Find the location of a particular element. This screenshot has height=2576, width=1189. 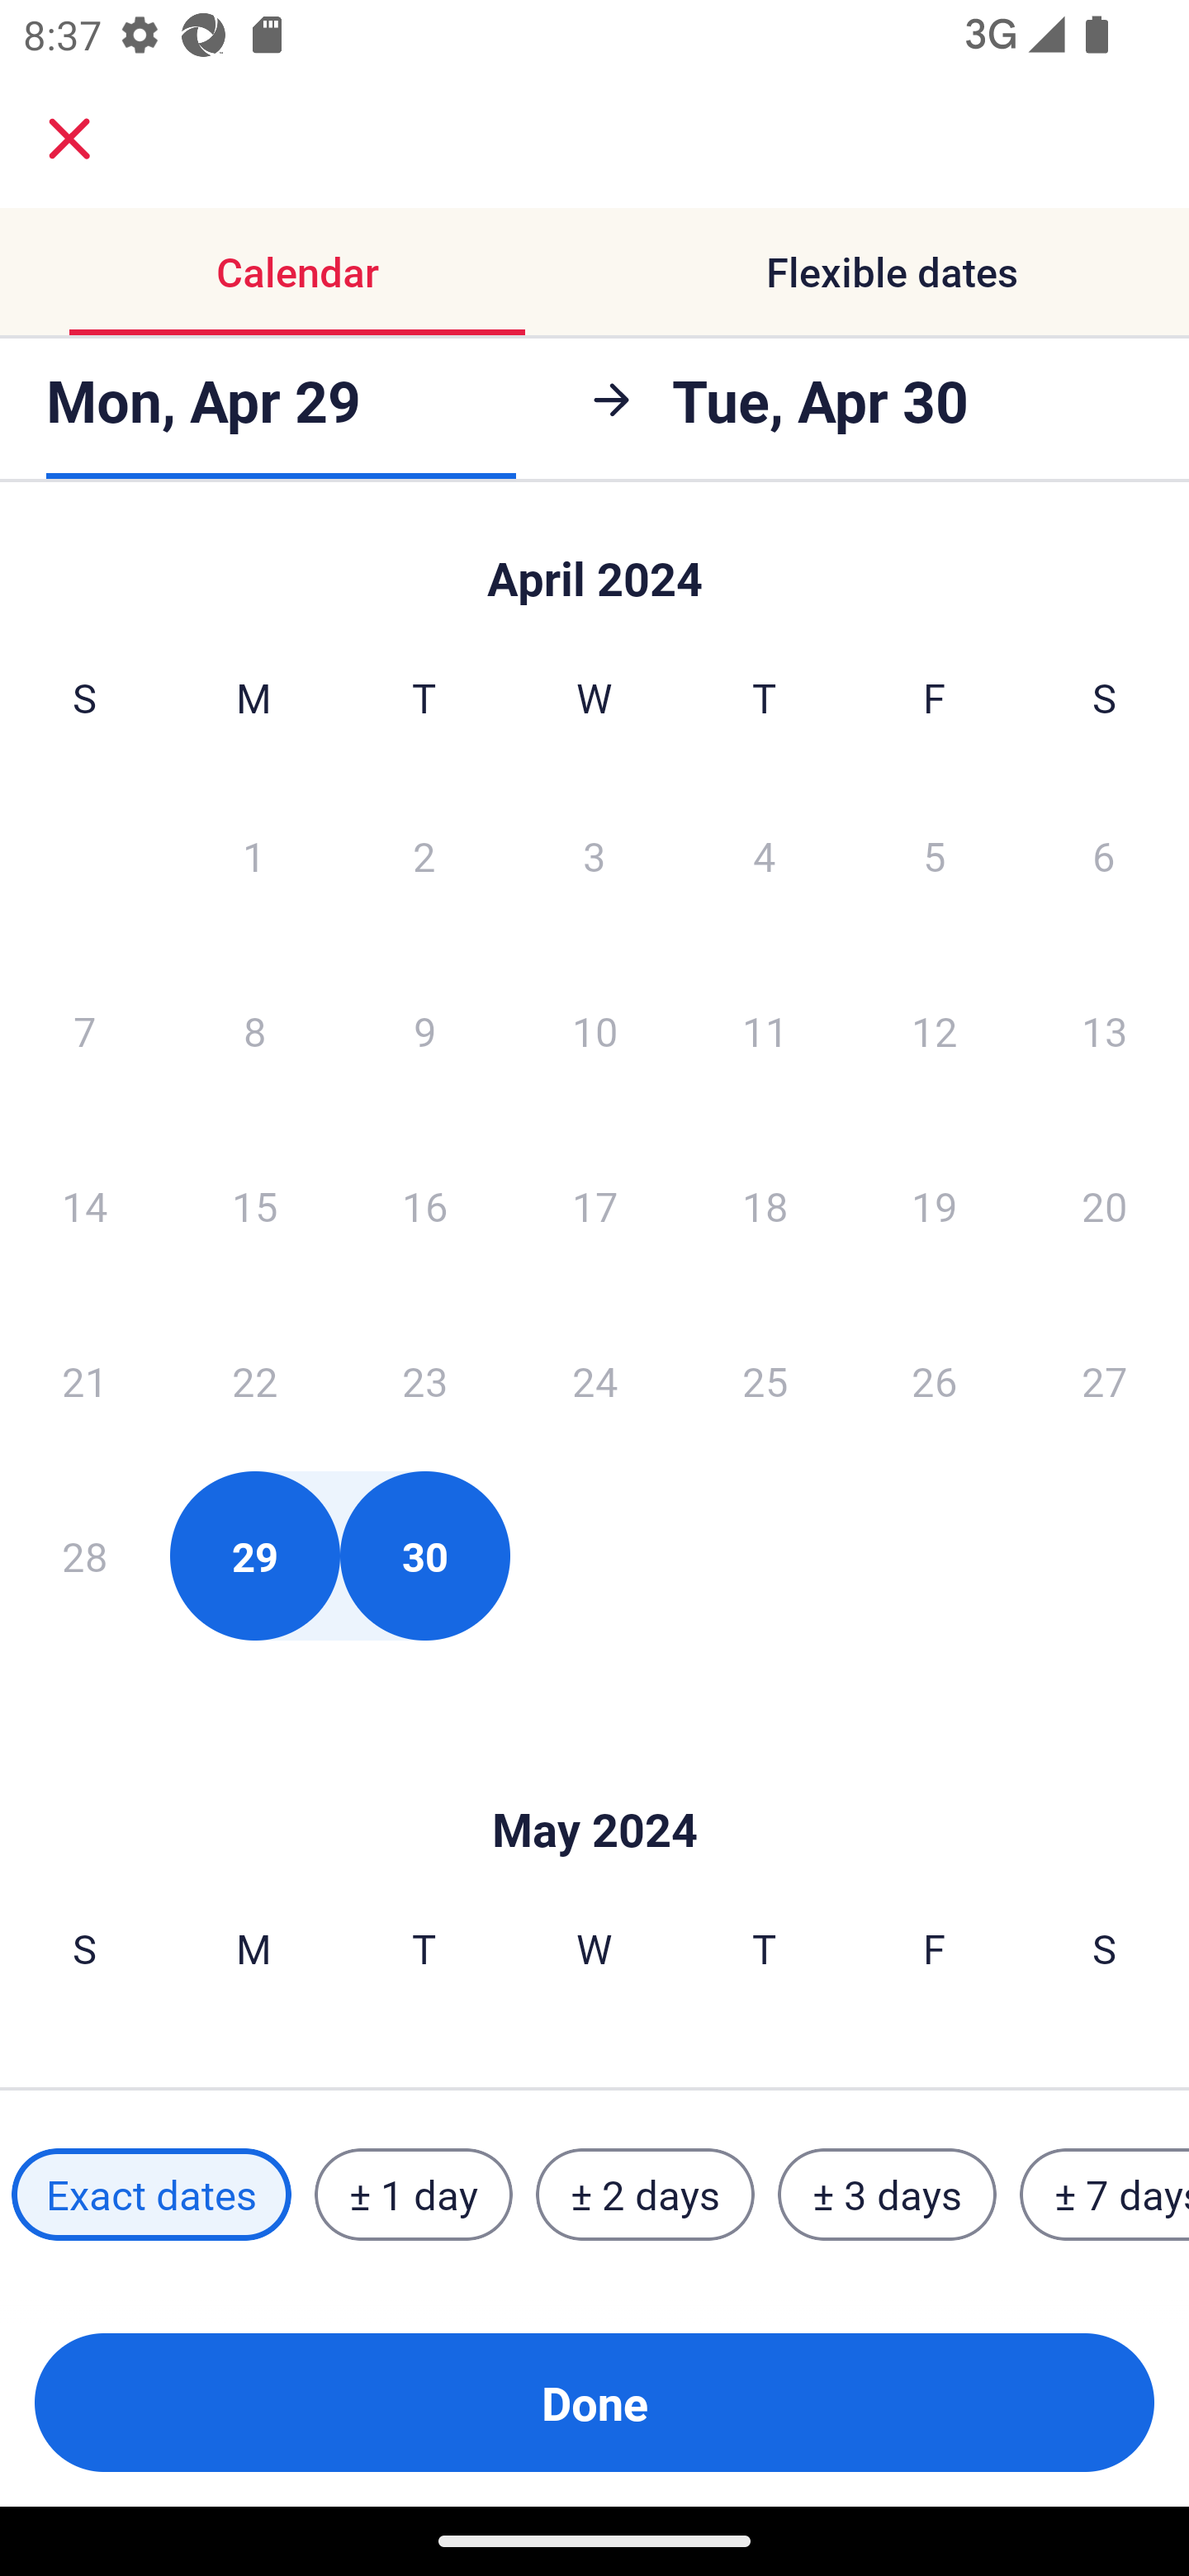

12 Friday, April 12, 2024 is located at coordinates (935, 1030).